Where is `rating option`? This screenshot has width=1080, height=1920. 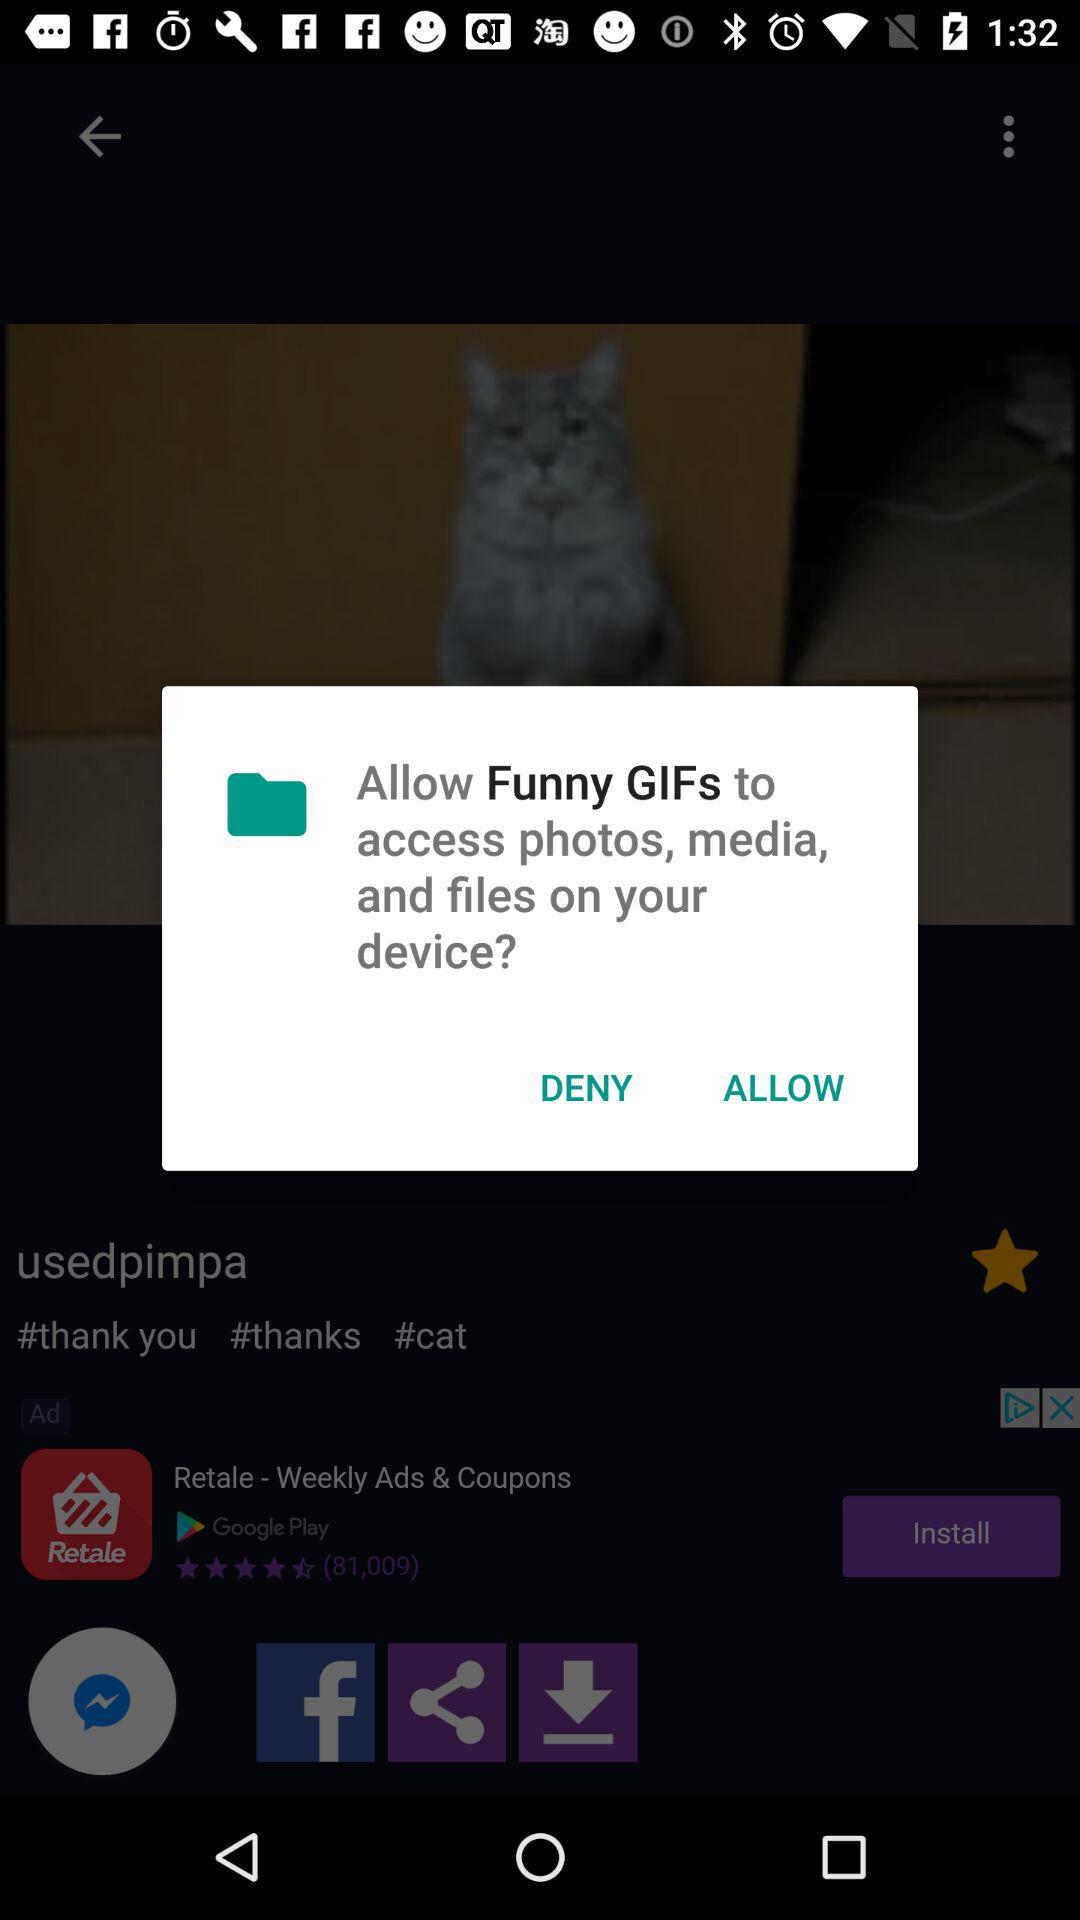
rating option is located at coordinates (1005, 1260).